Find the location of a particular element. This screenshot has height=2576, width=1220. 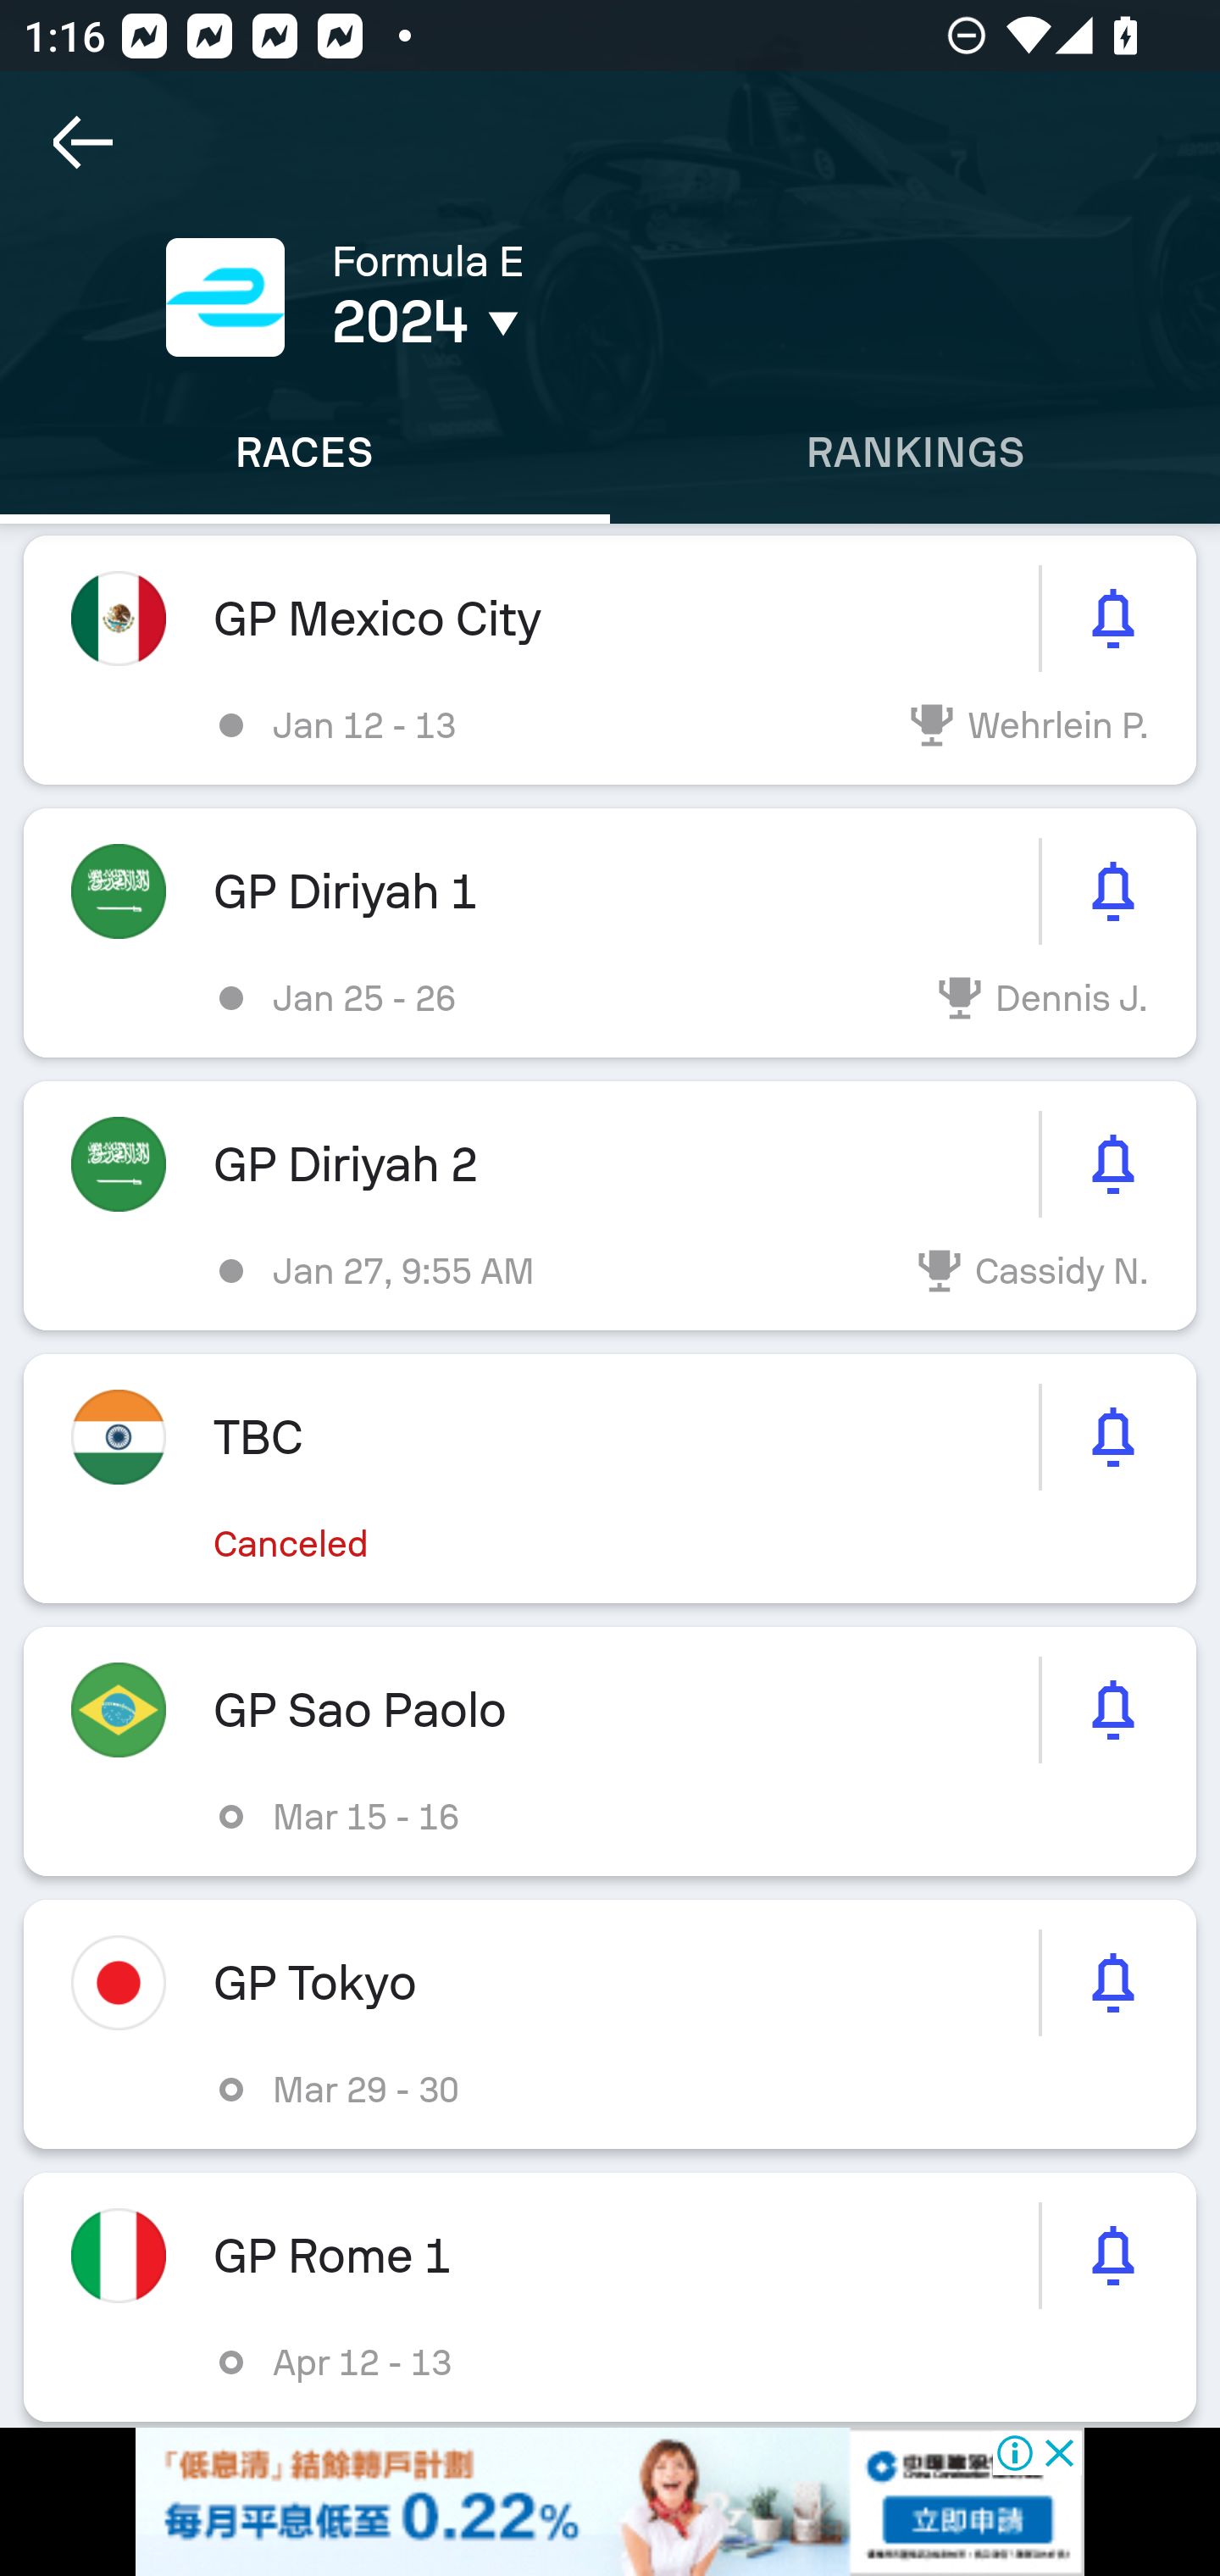

GP Diriyah 2 picture Jan 27, 9:55 AM Cassidy N. is located at coordinates (610, 1205).